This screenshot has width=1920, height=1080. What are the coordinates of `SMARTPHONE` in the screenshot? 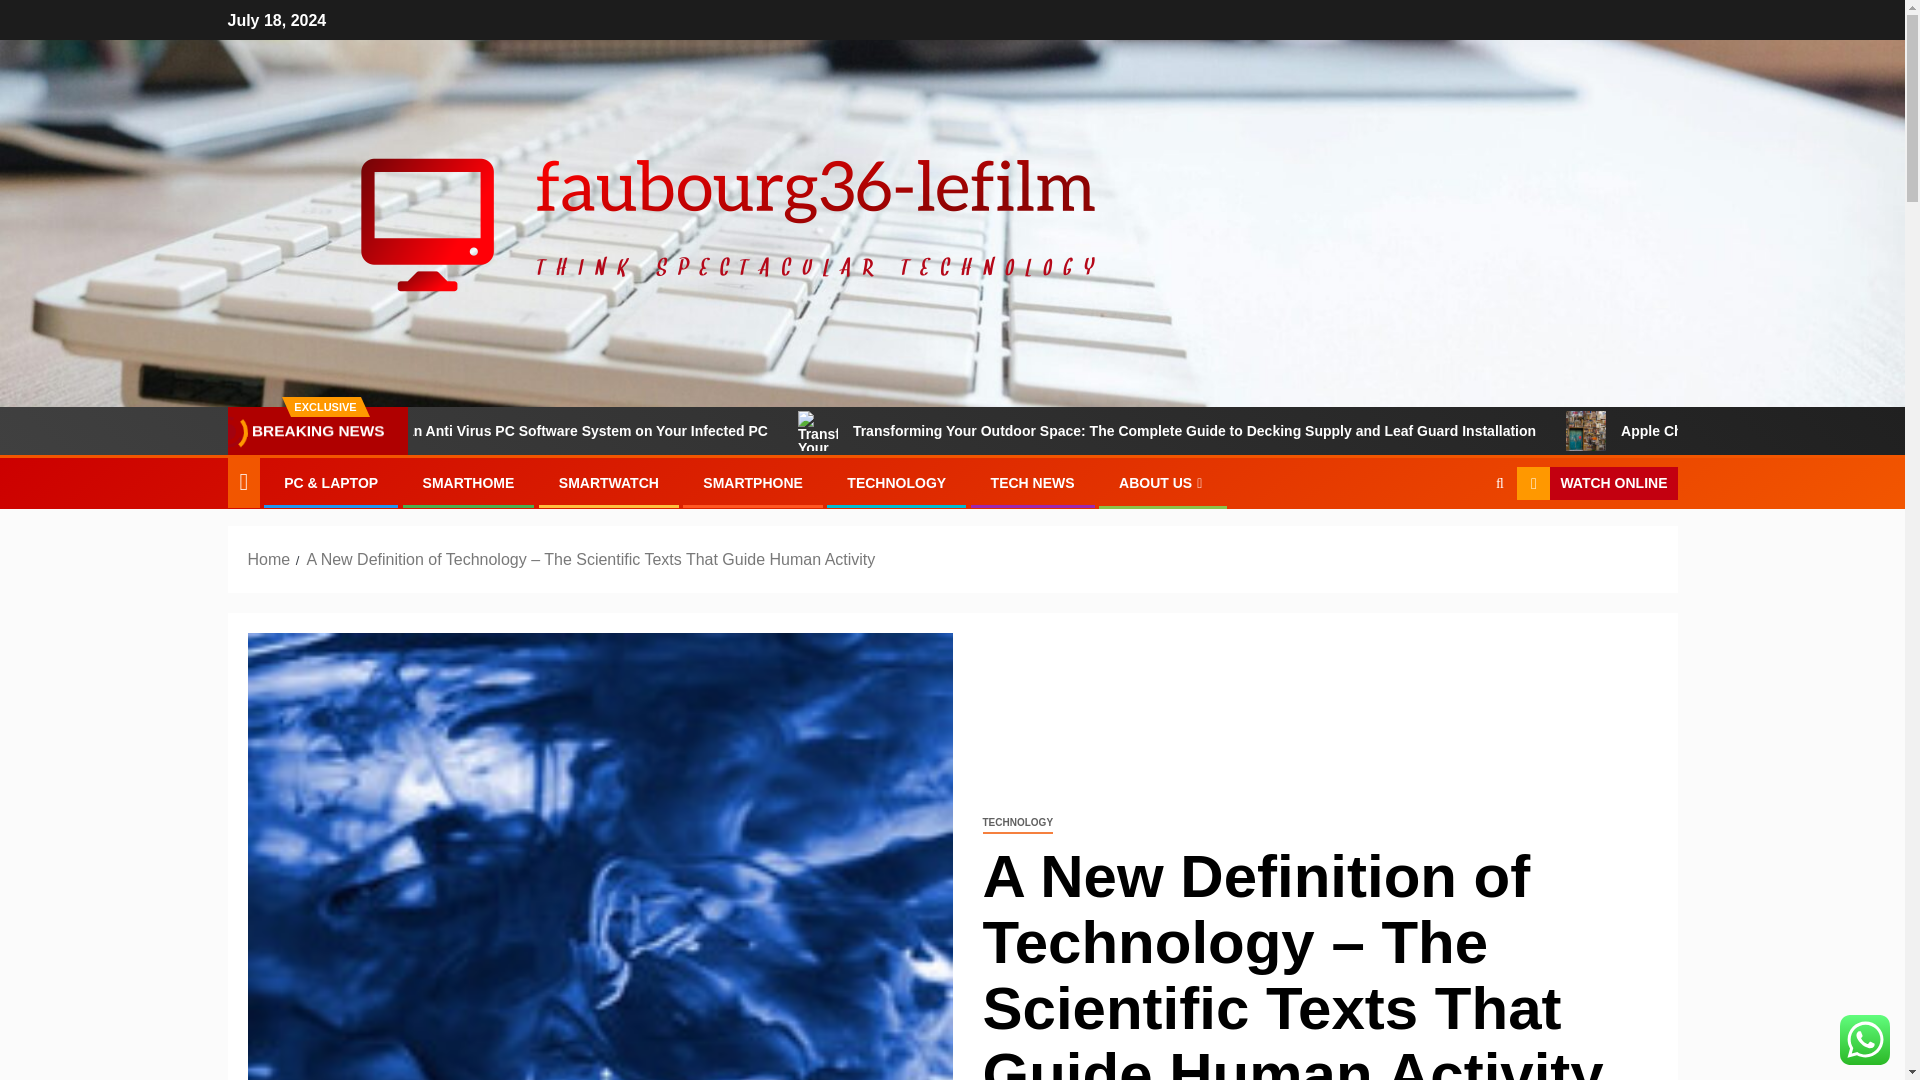 It's located at (752, 483).